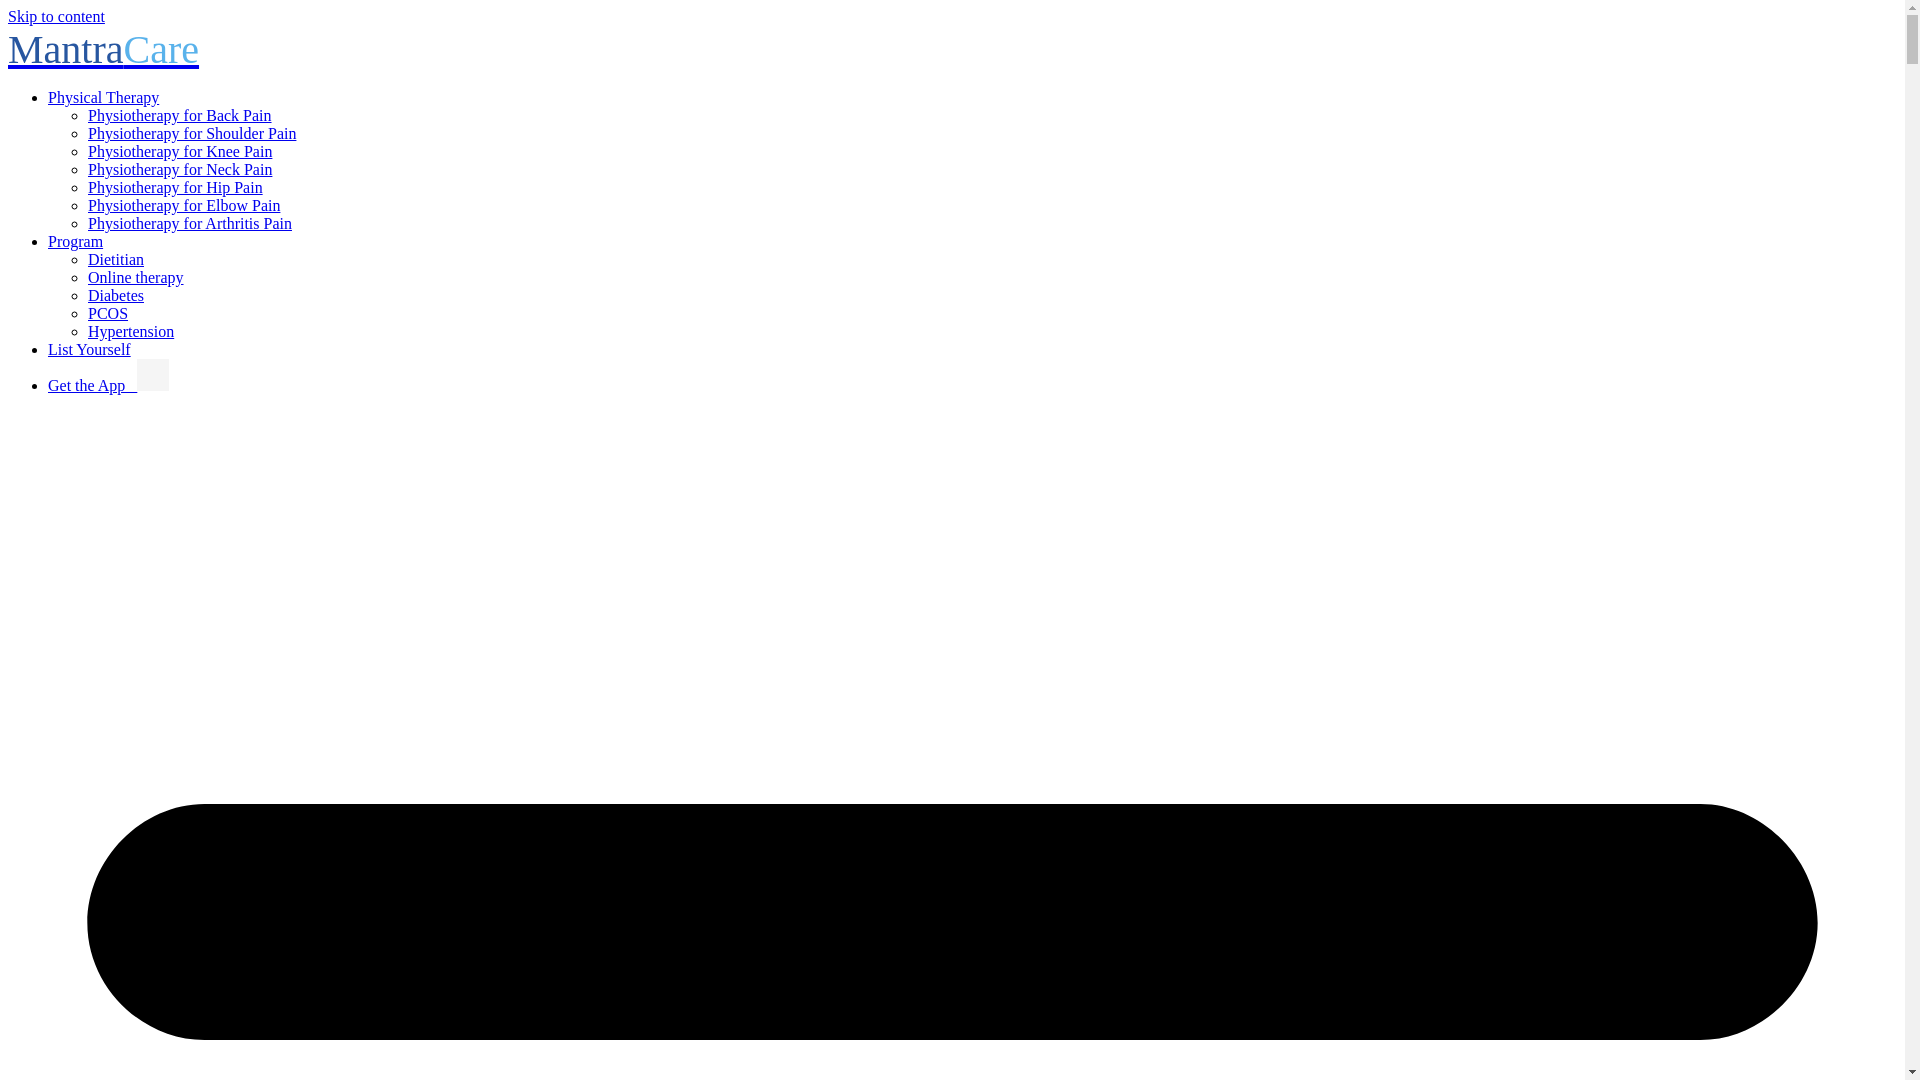 This screenshot has width=1920, height=1080. I want to click on PCOS, so click(108, 312).